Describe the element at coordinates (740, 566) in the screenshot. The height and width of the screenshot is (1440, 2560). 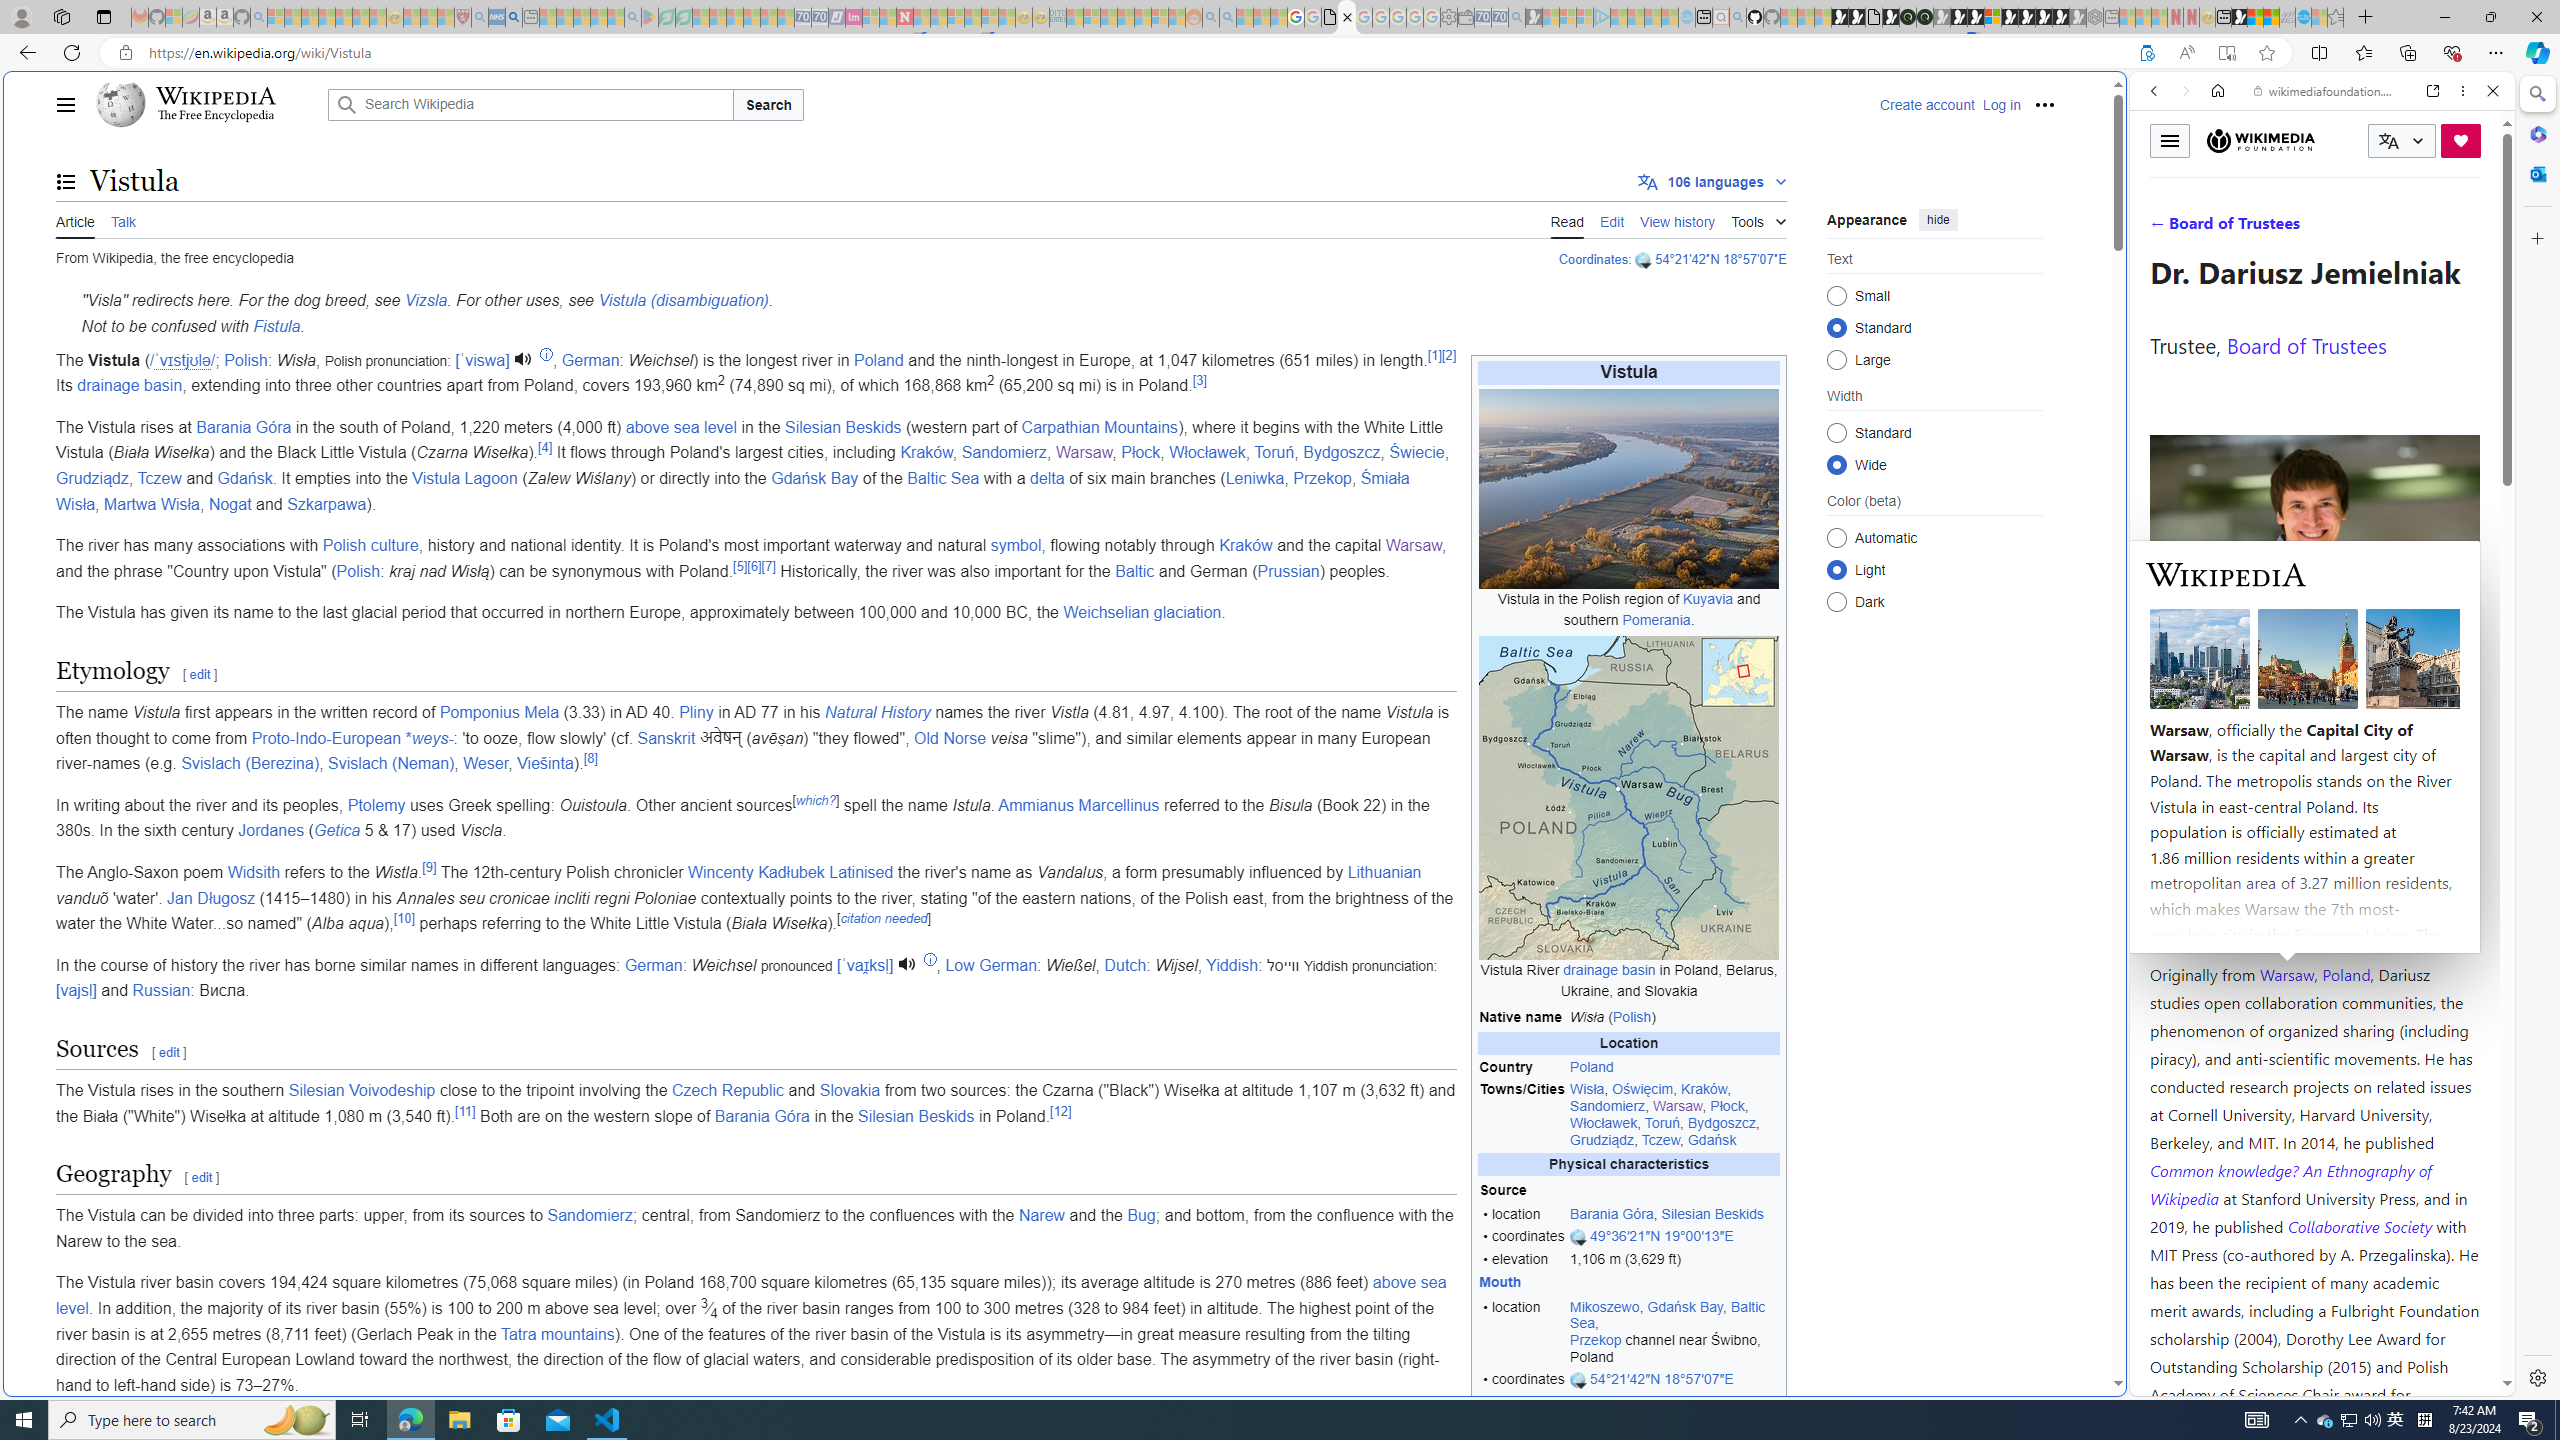
I see `[5]` at that location.